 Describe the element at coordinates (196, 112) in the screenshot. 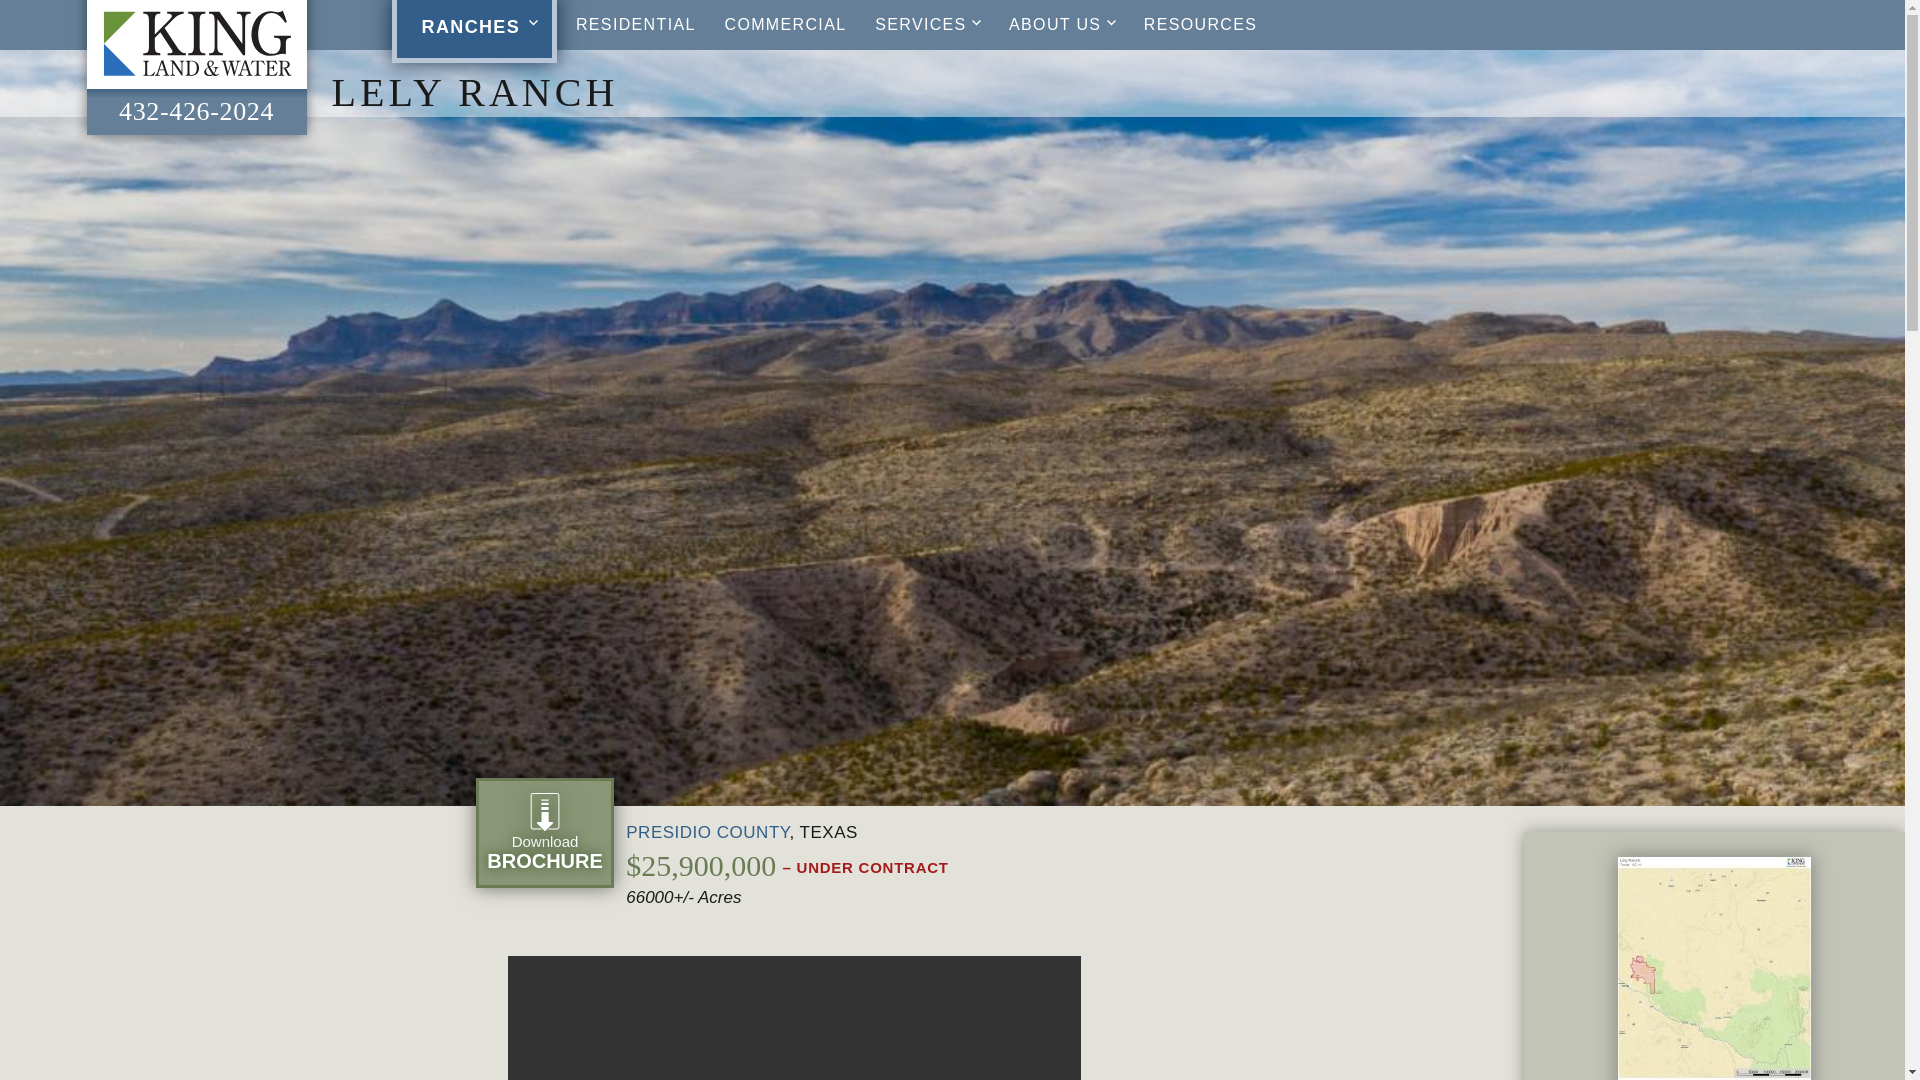

I see `432-426-2024` at that location.